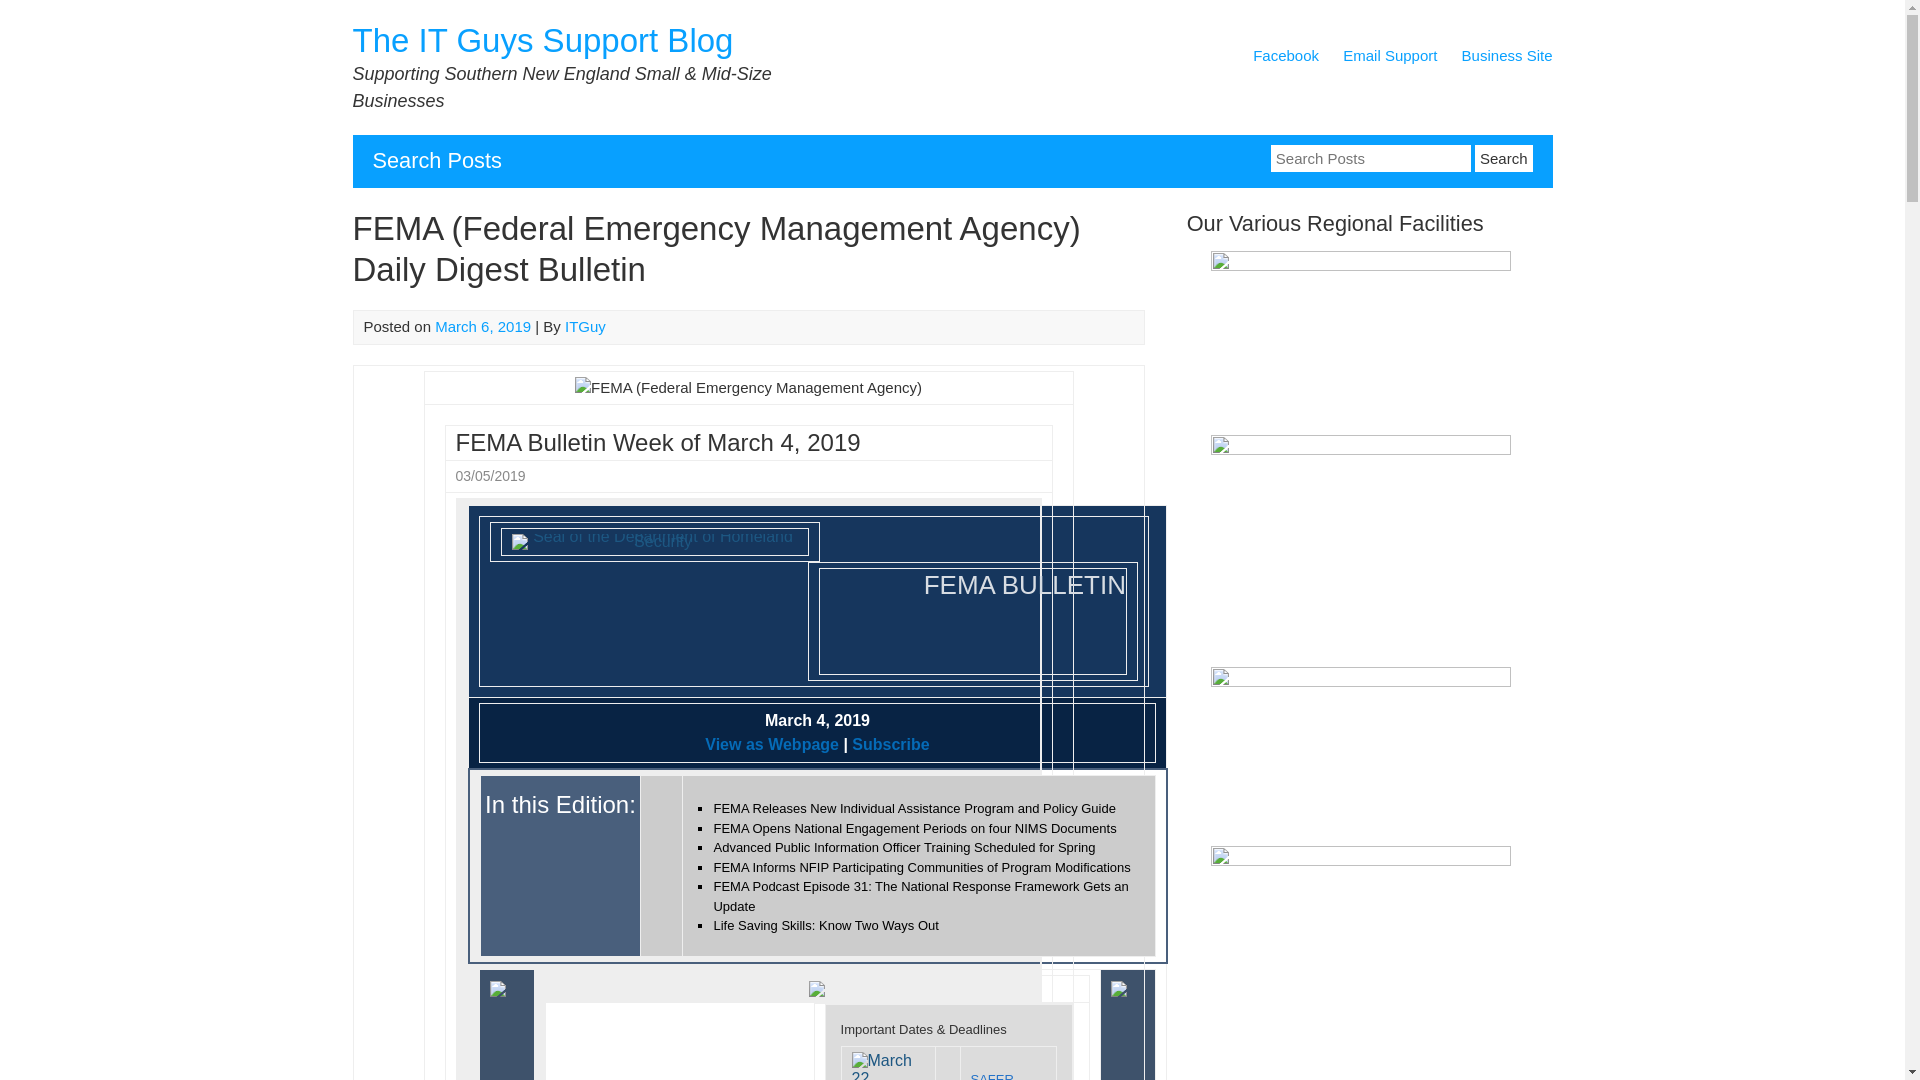 The height and width of the screenshot is (1080, 1920). I want to click on Search, so click(1503, 158).